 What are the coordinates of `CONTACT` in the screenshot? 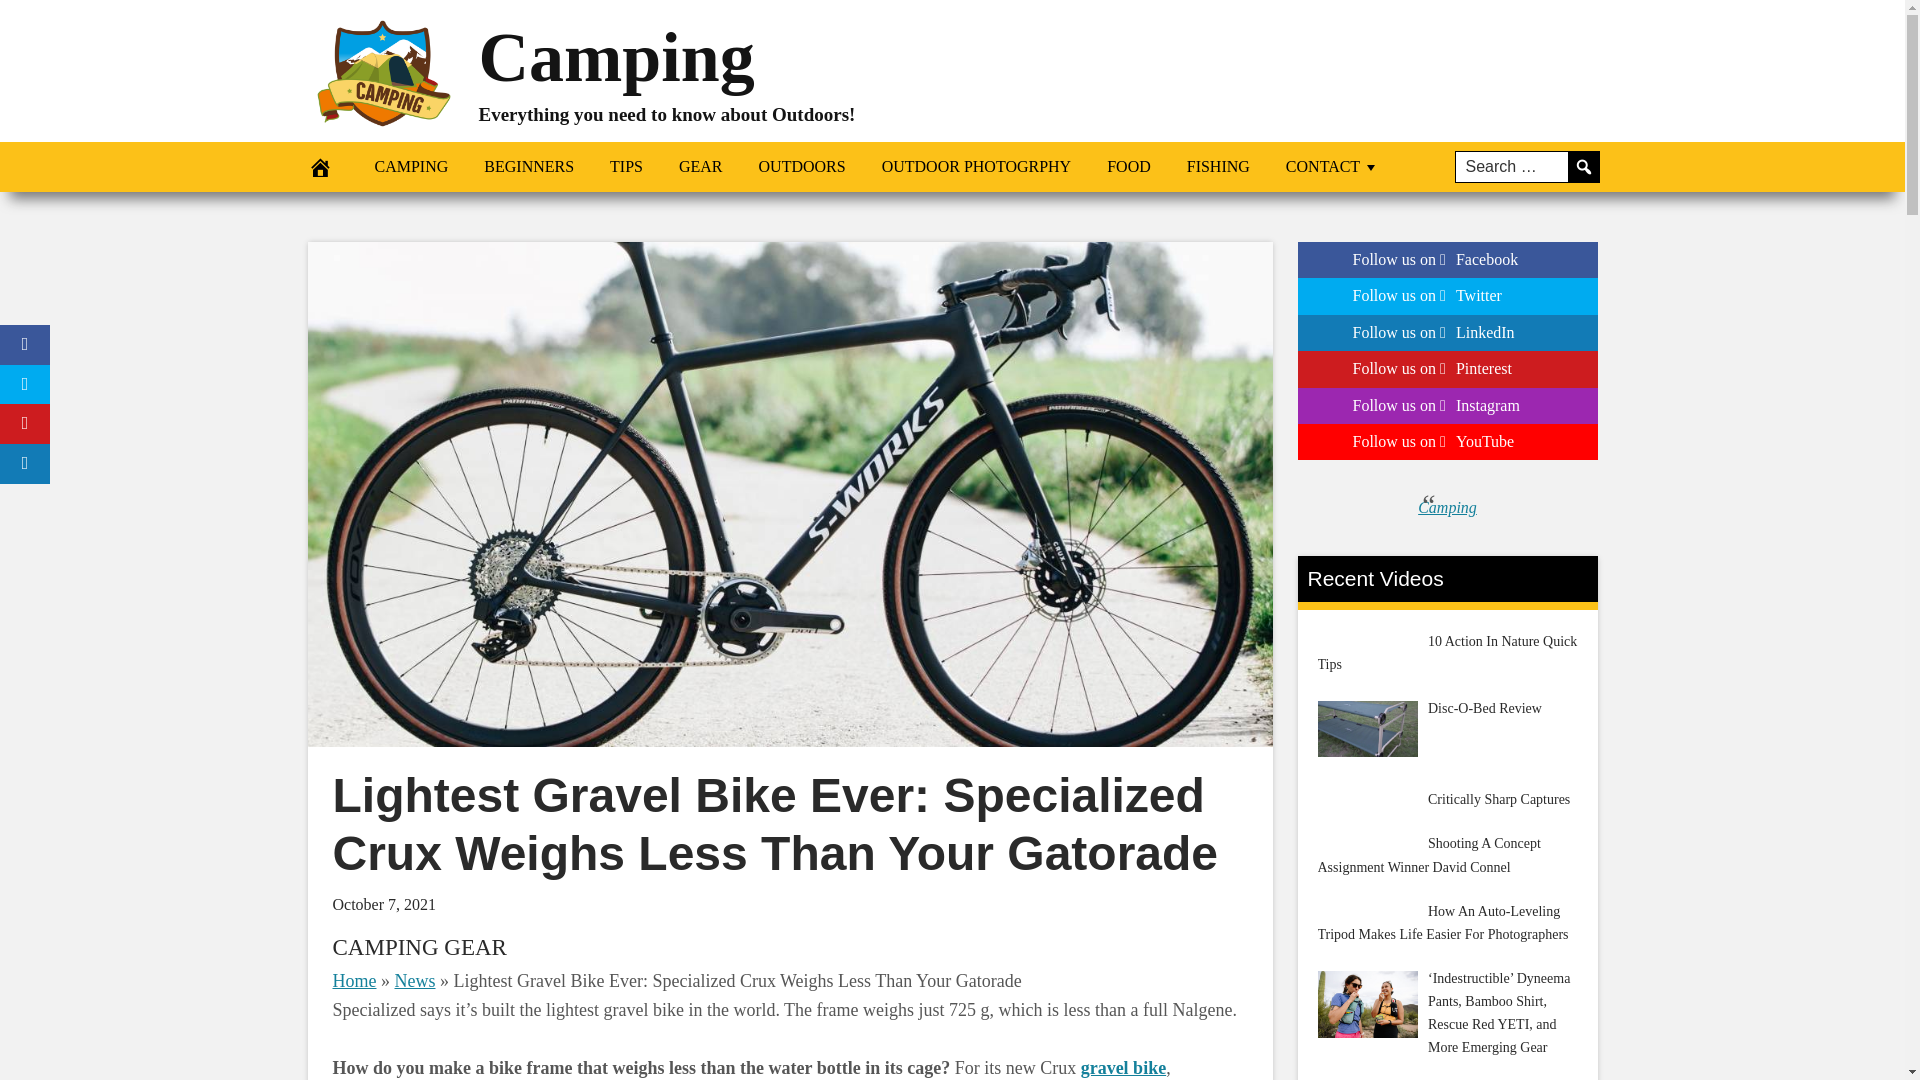 It's located at (1332, 166).